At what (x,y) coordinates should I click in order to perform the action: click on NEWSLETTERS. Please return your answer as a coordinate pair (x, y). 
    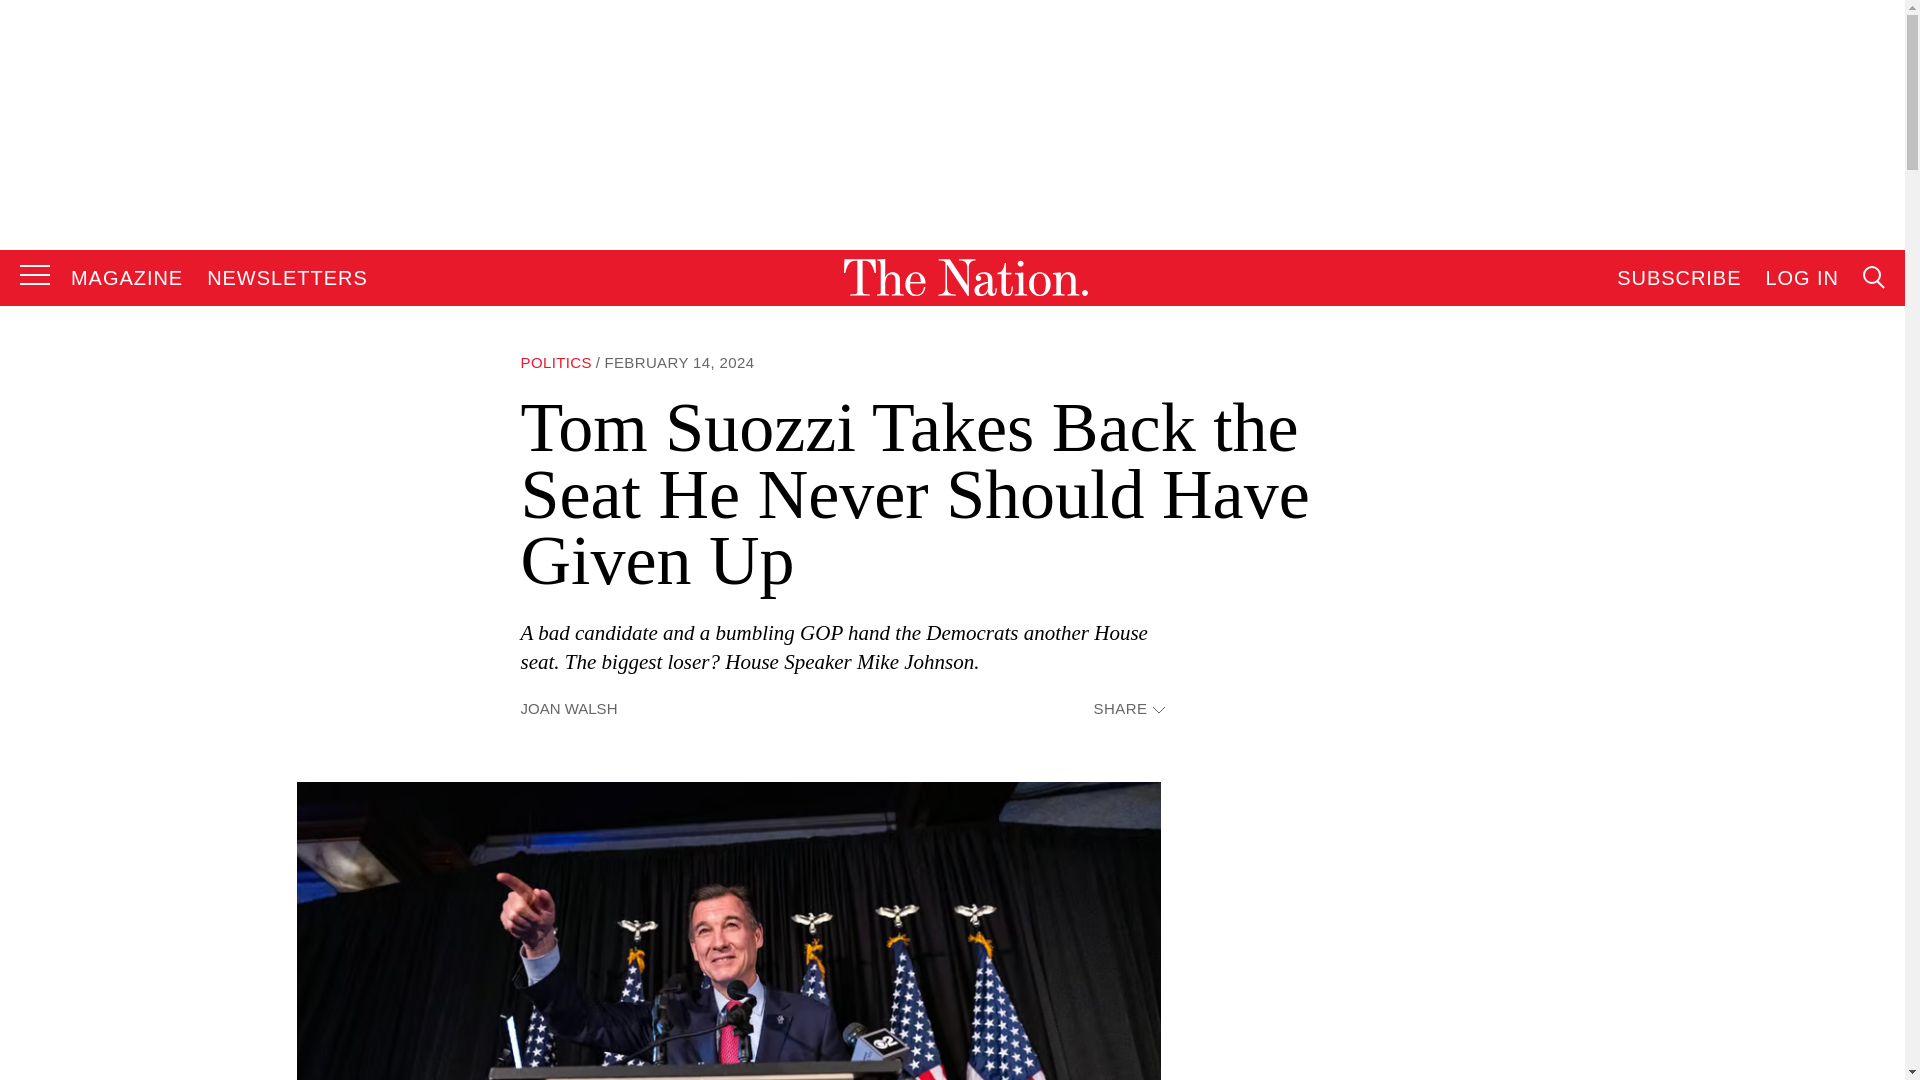
    Looking at the image, I should click on (288, 278).